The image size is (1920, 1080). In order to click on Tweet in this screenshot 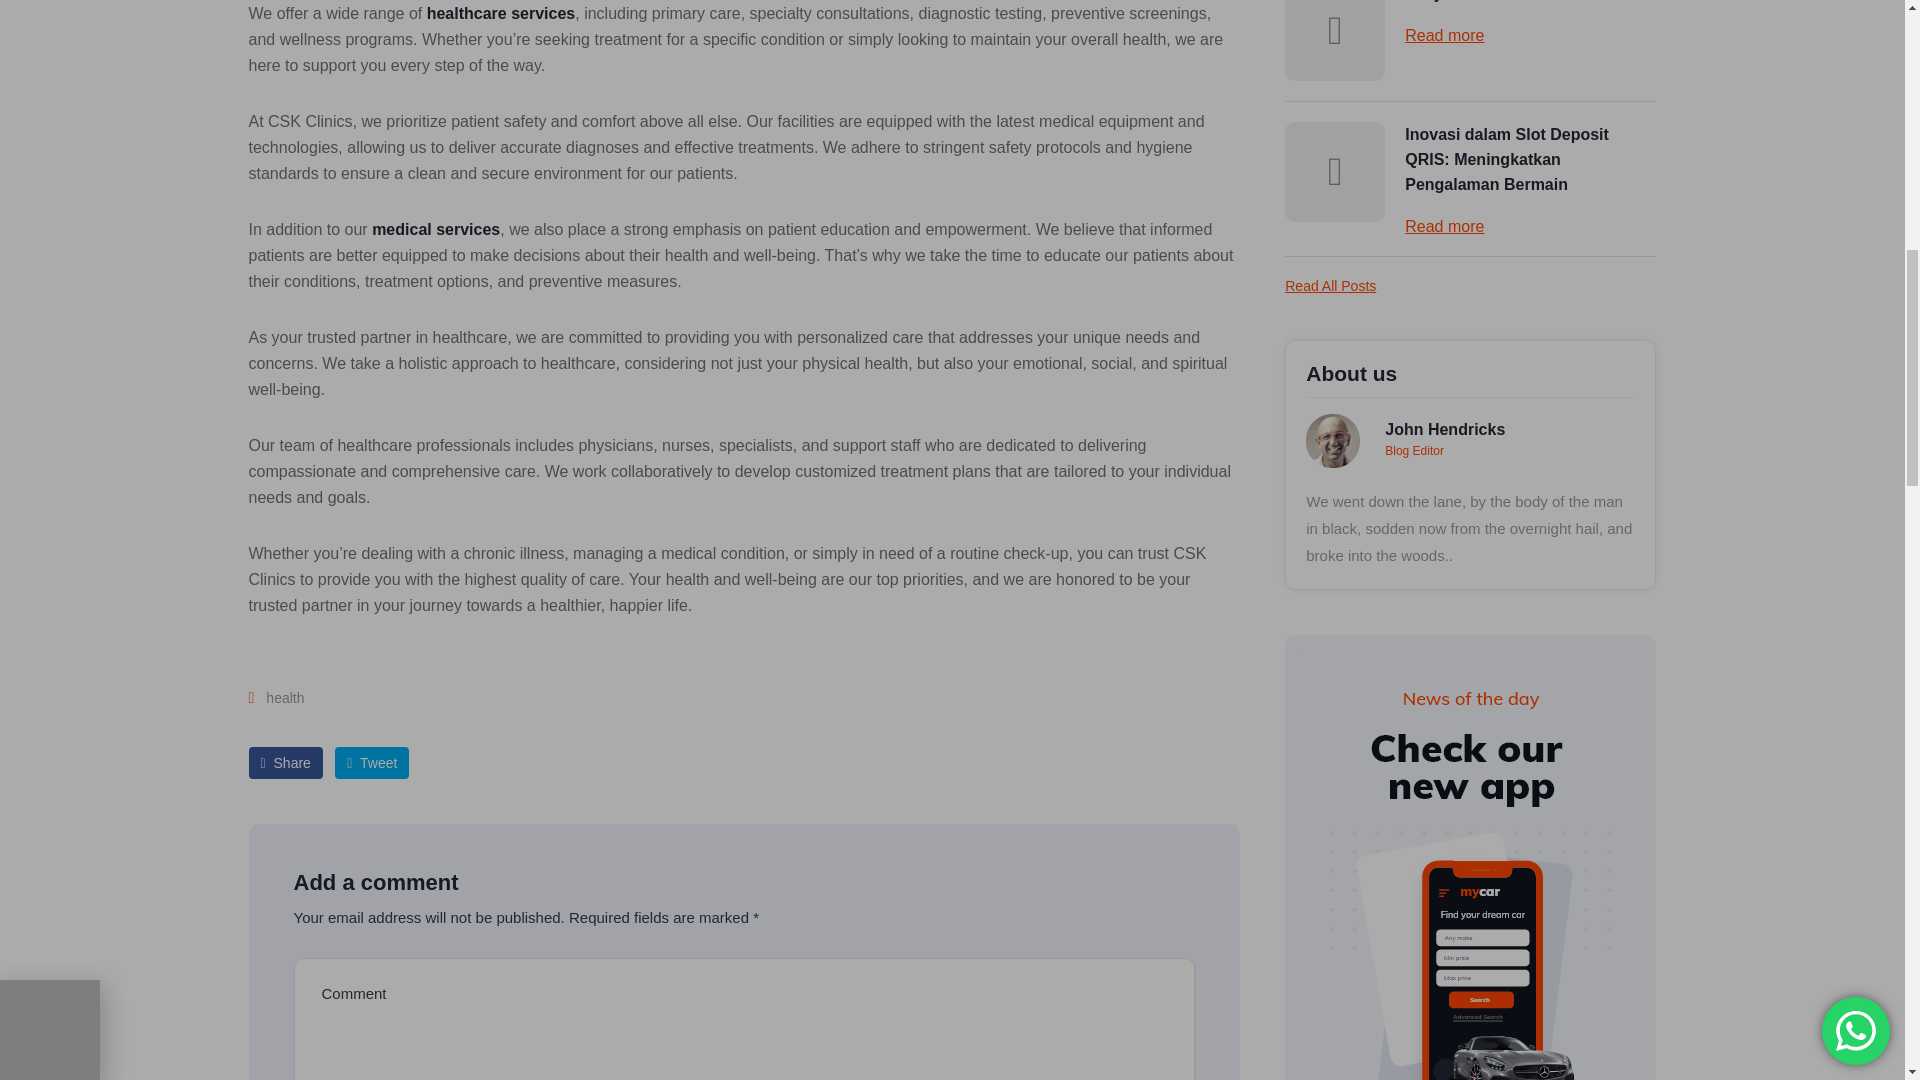, I will do `click(371, 762)`.